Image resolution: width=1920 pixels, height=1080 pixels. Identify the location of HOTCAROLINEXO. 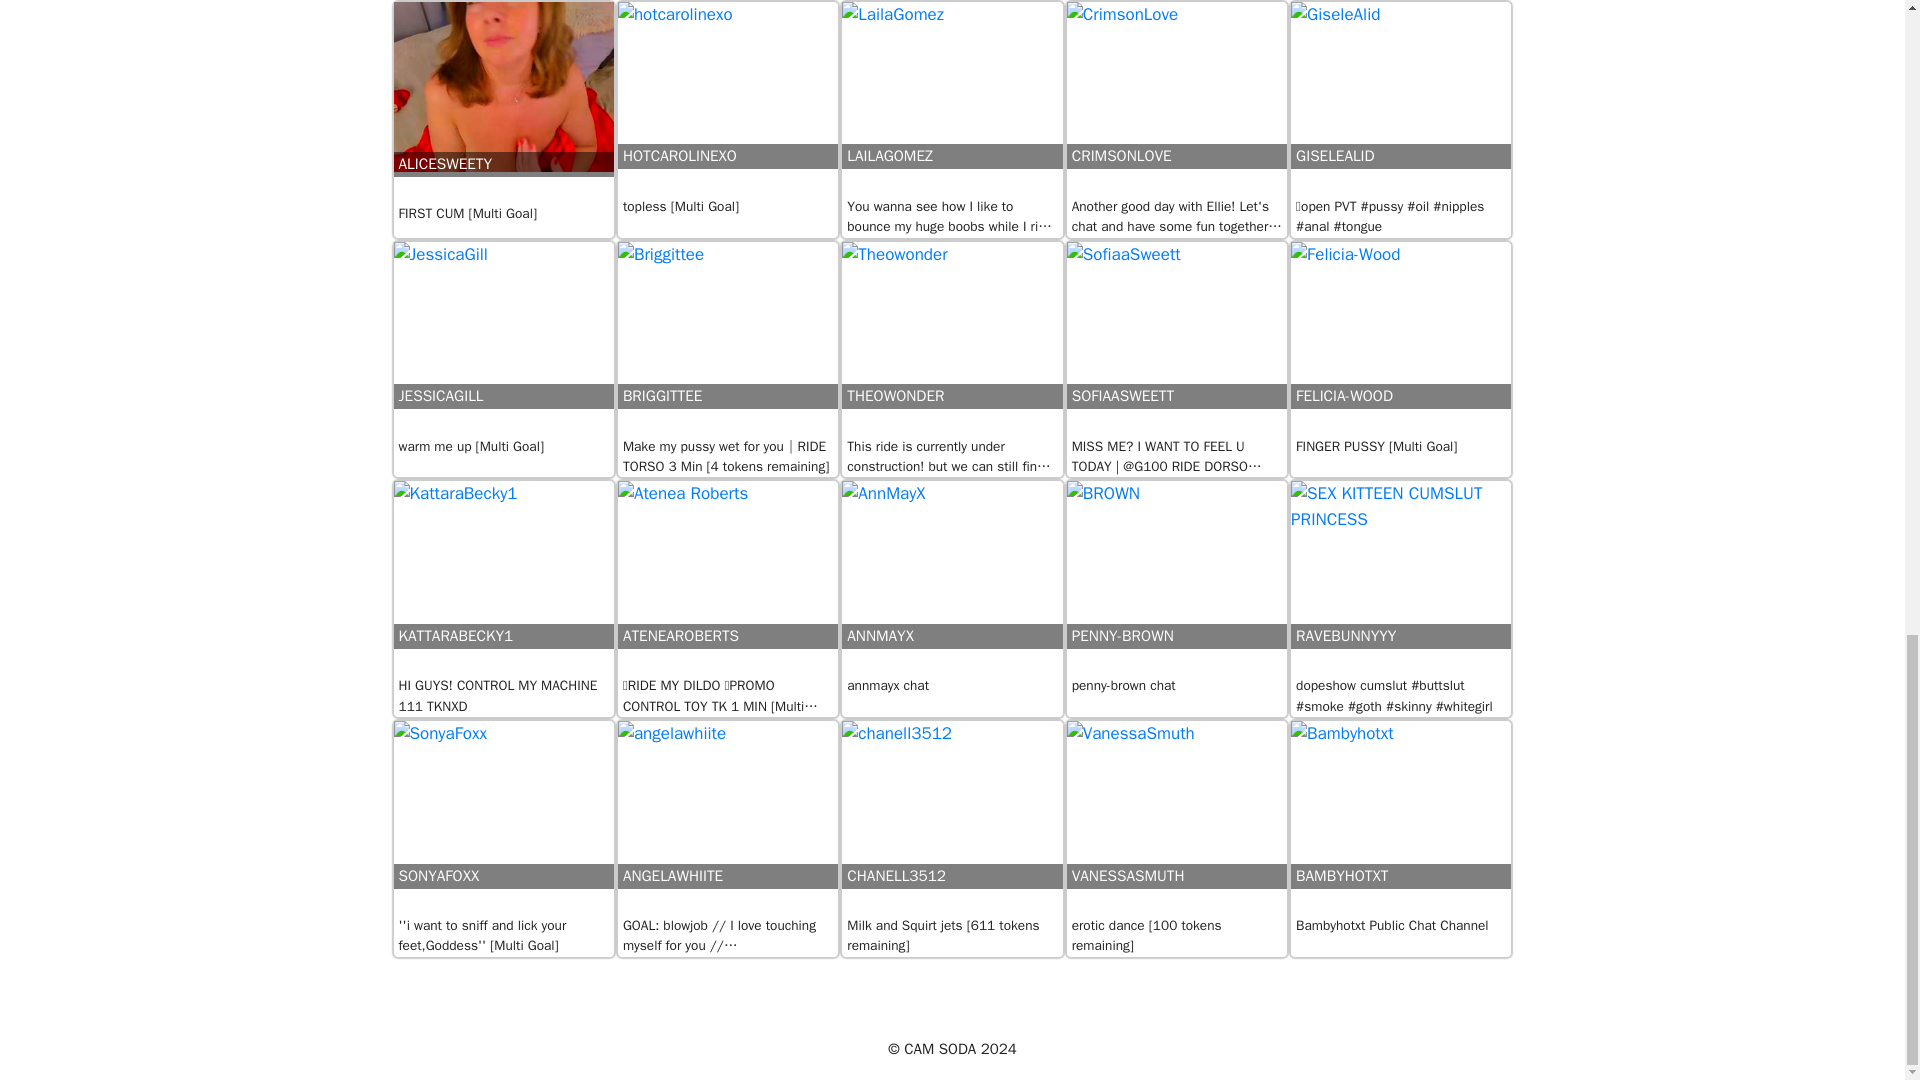
(728, 99).